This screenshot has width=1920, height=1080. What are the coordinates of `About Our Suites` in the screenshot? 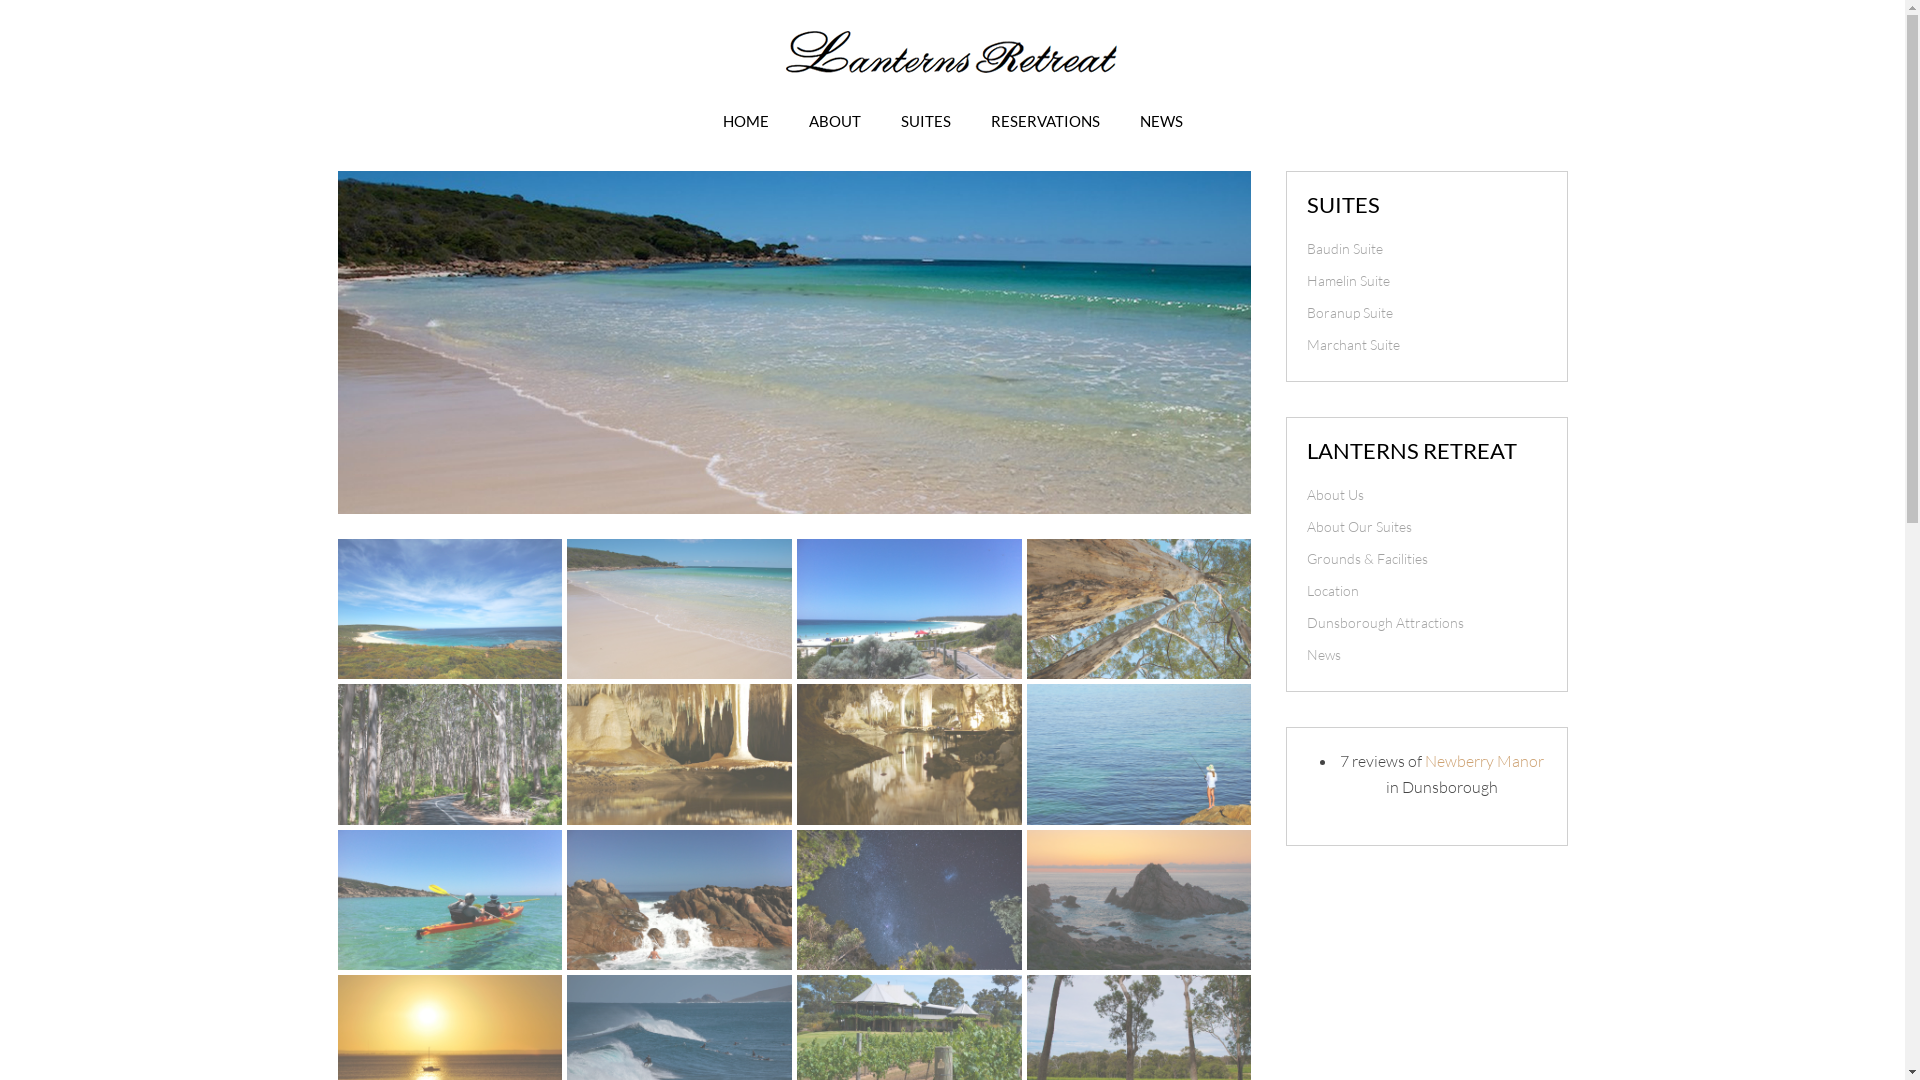 It's located at (1426, 527).